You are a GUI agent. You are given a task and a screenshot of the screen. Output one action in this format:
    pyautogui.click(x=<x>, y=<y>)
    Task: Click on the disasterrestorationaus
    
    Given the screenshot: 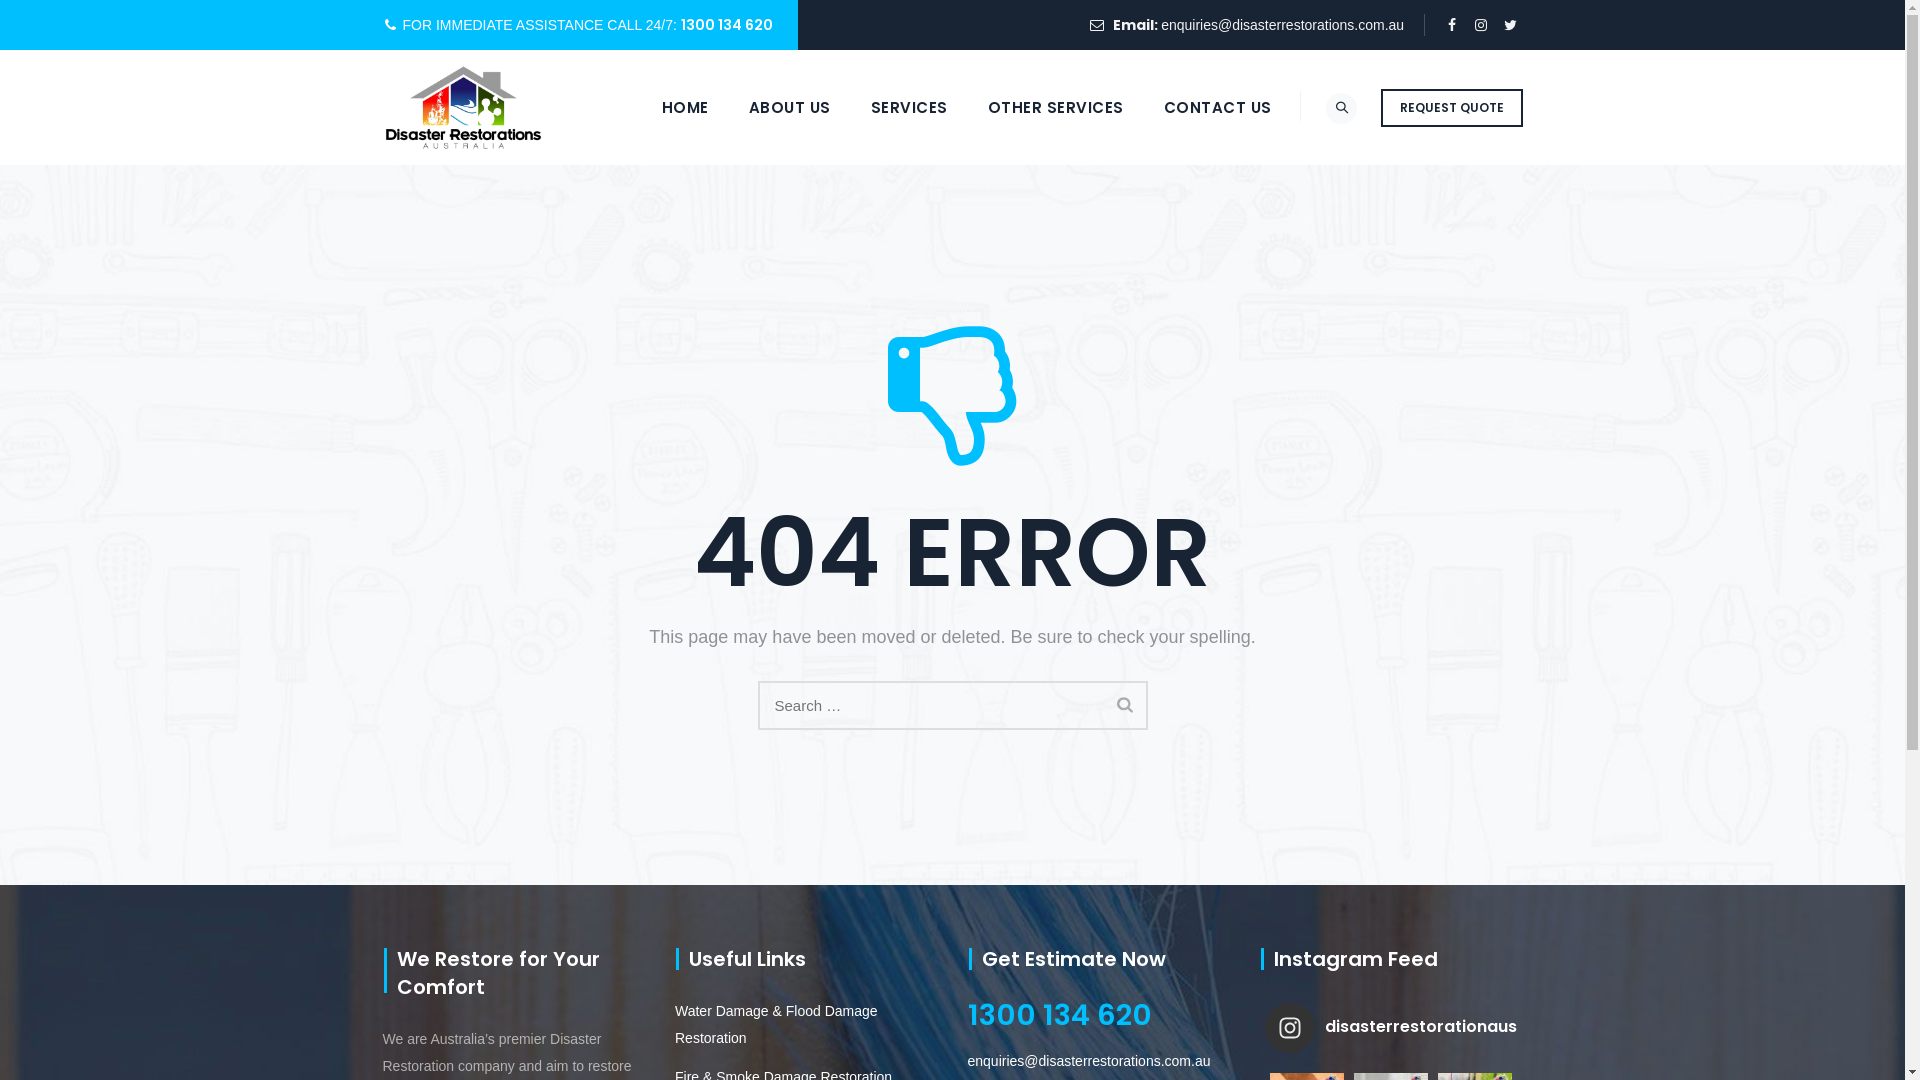 What is the action you would take?
    pyautogui.click(x=1392, y=1028)
    